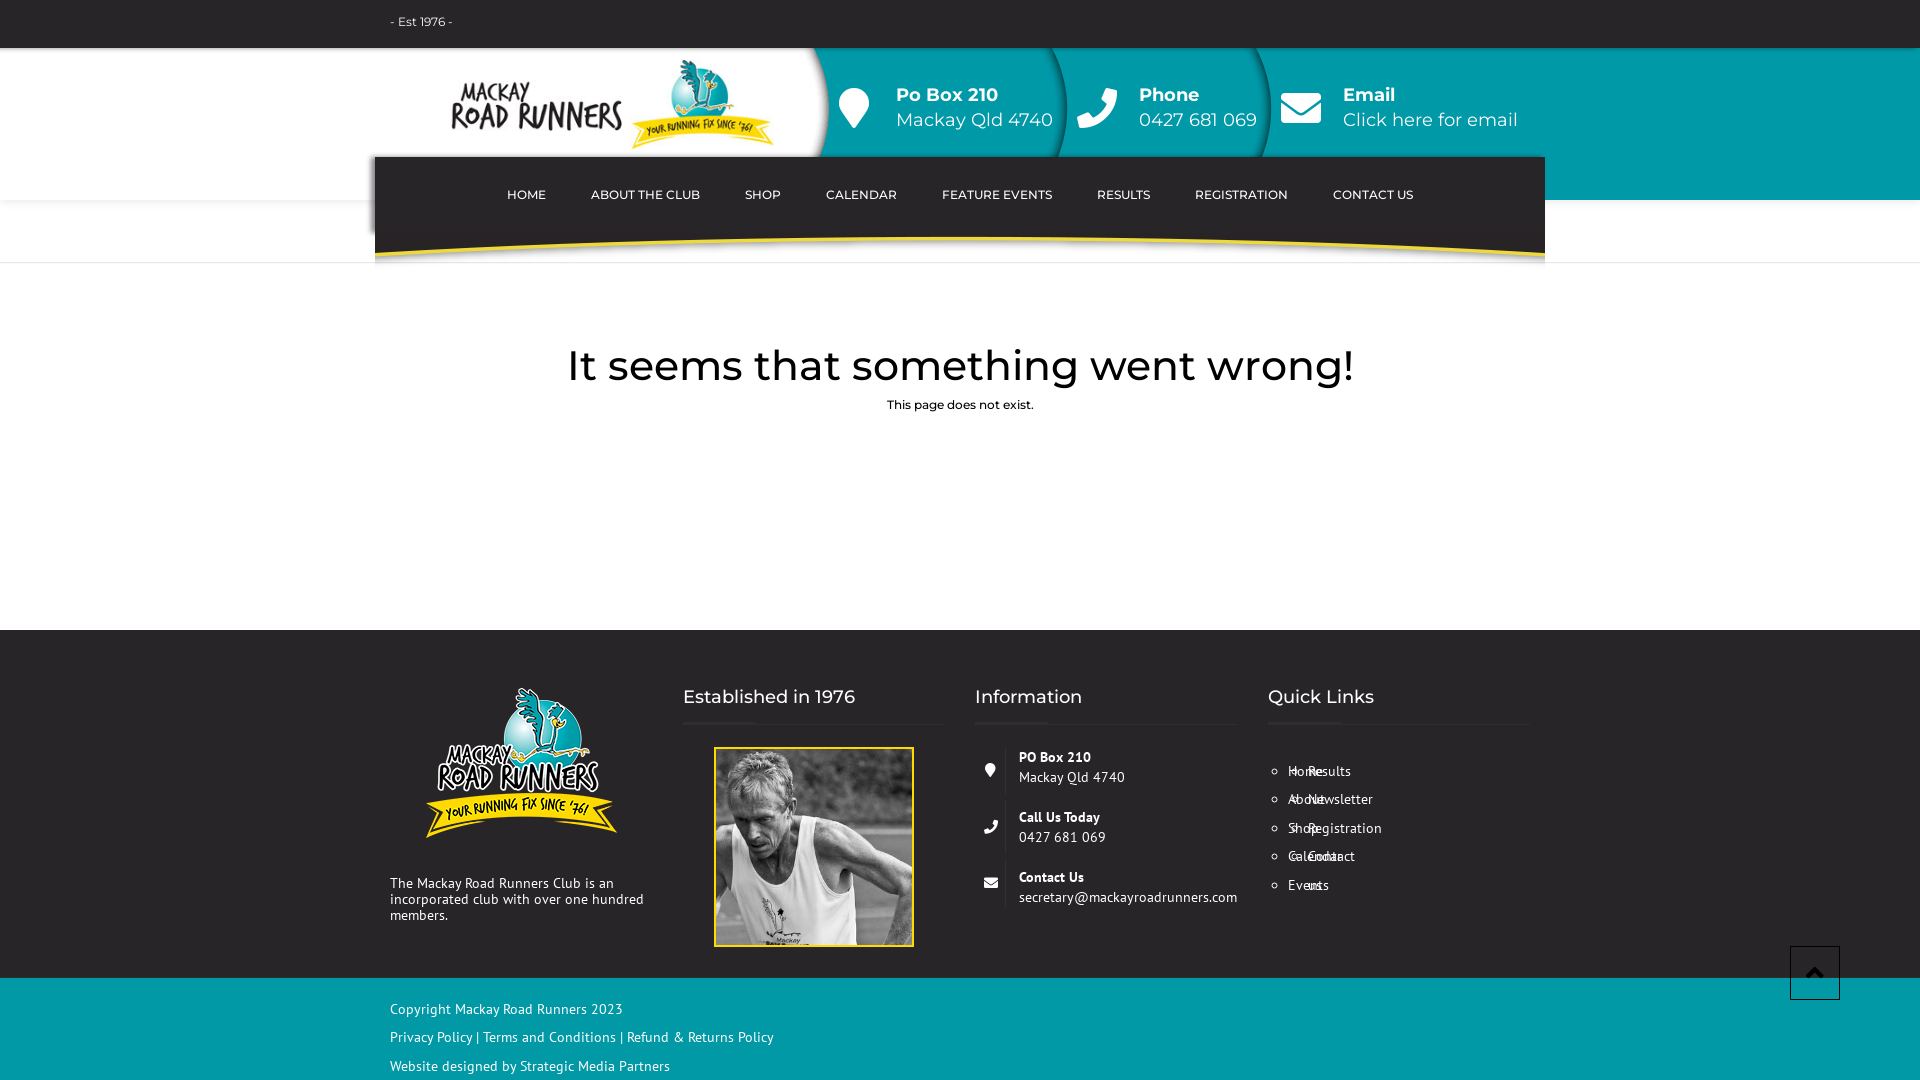 The height and width of the screenshot is (1080, 1920). What do you see at coordinates (1430, 120) in the screenshot?
I see `Click here for email` at bounding box center [1430, 120].